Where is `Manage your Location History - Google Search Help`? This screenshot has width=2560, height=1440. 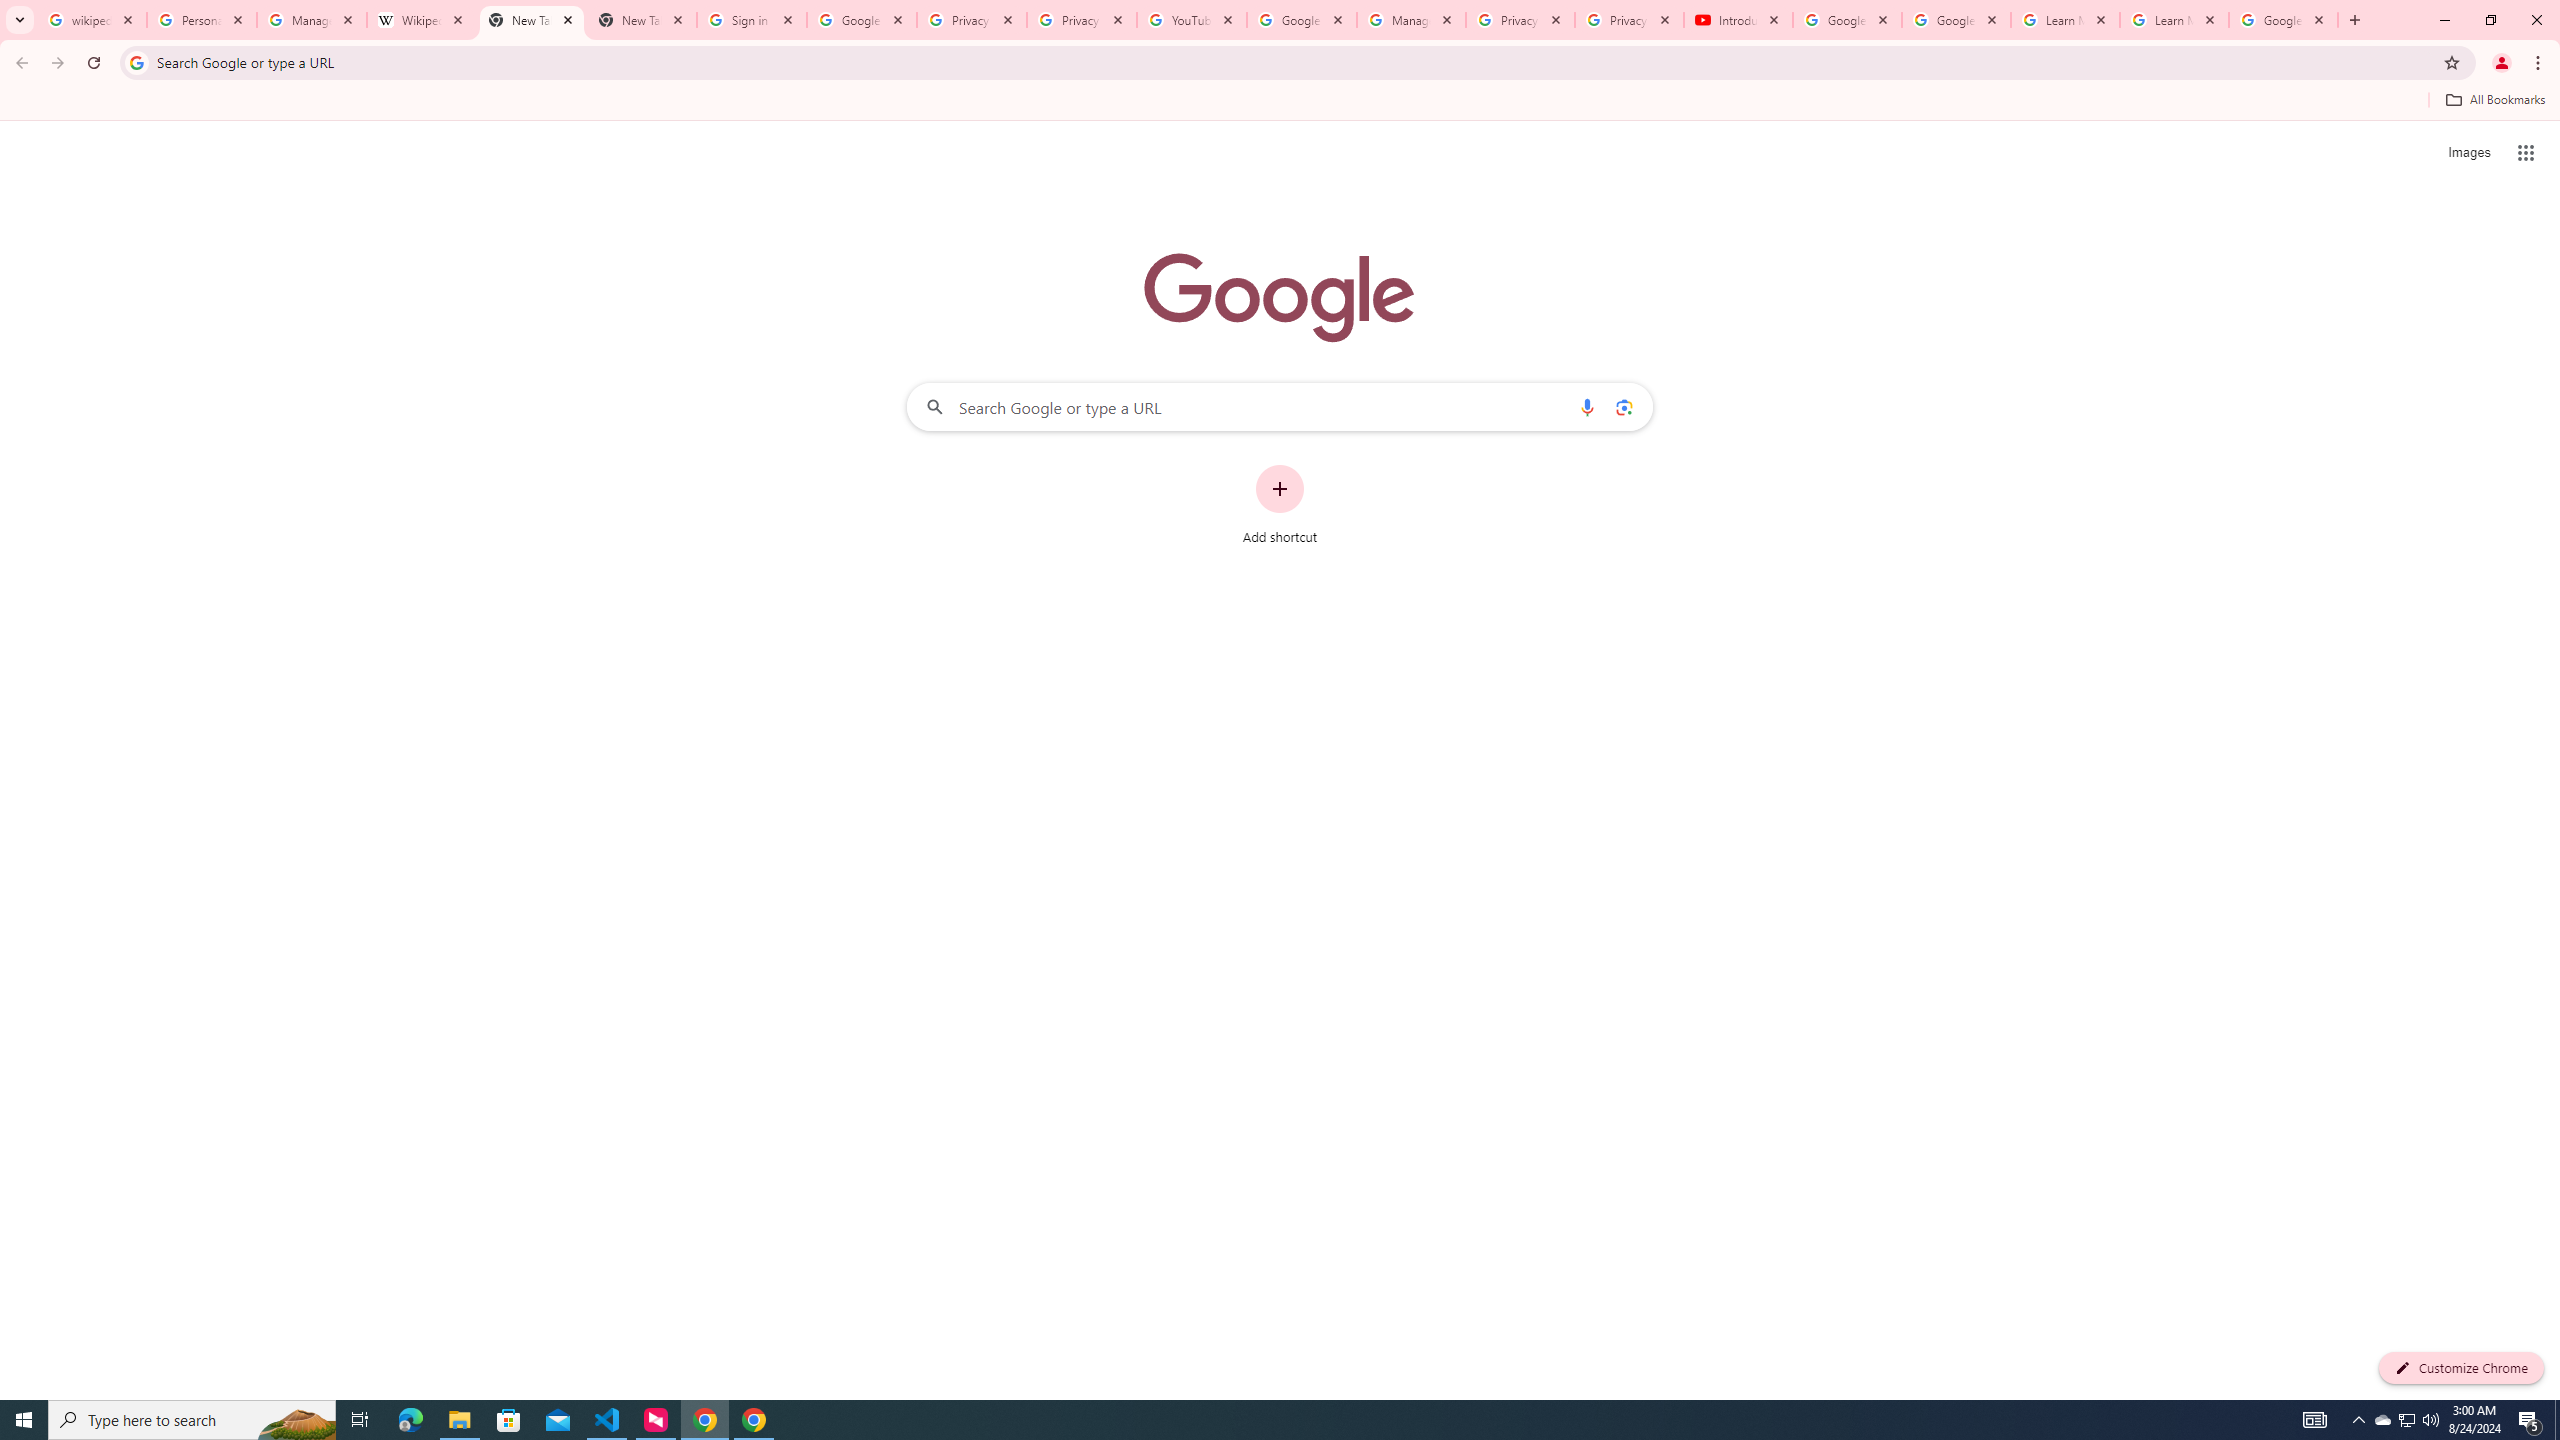
Manage your Location History - Google Search Help is located at coordinates (312, 20).